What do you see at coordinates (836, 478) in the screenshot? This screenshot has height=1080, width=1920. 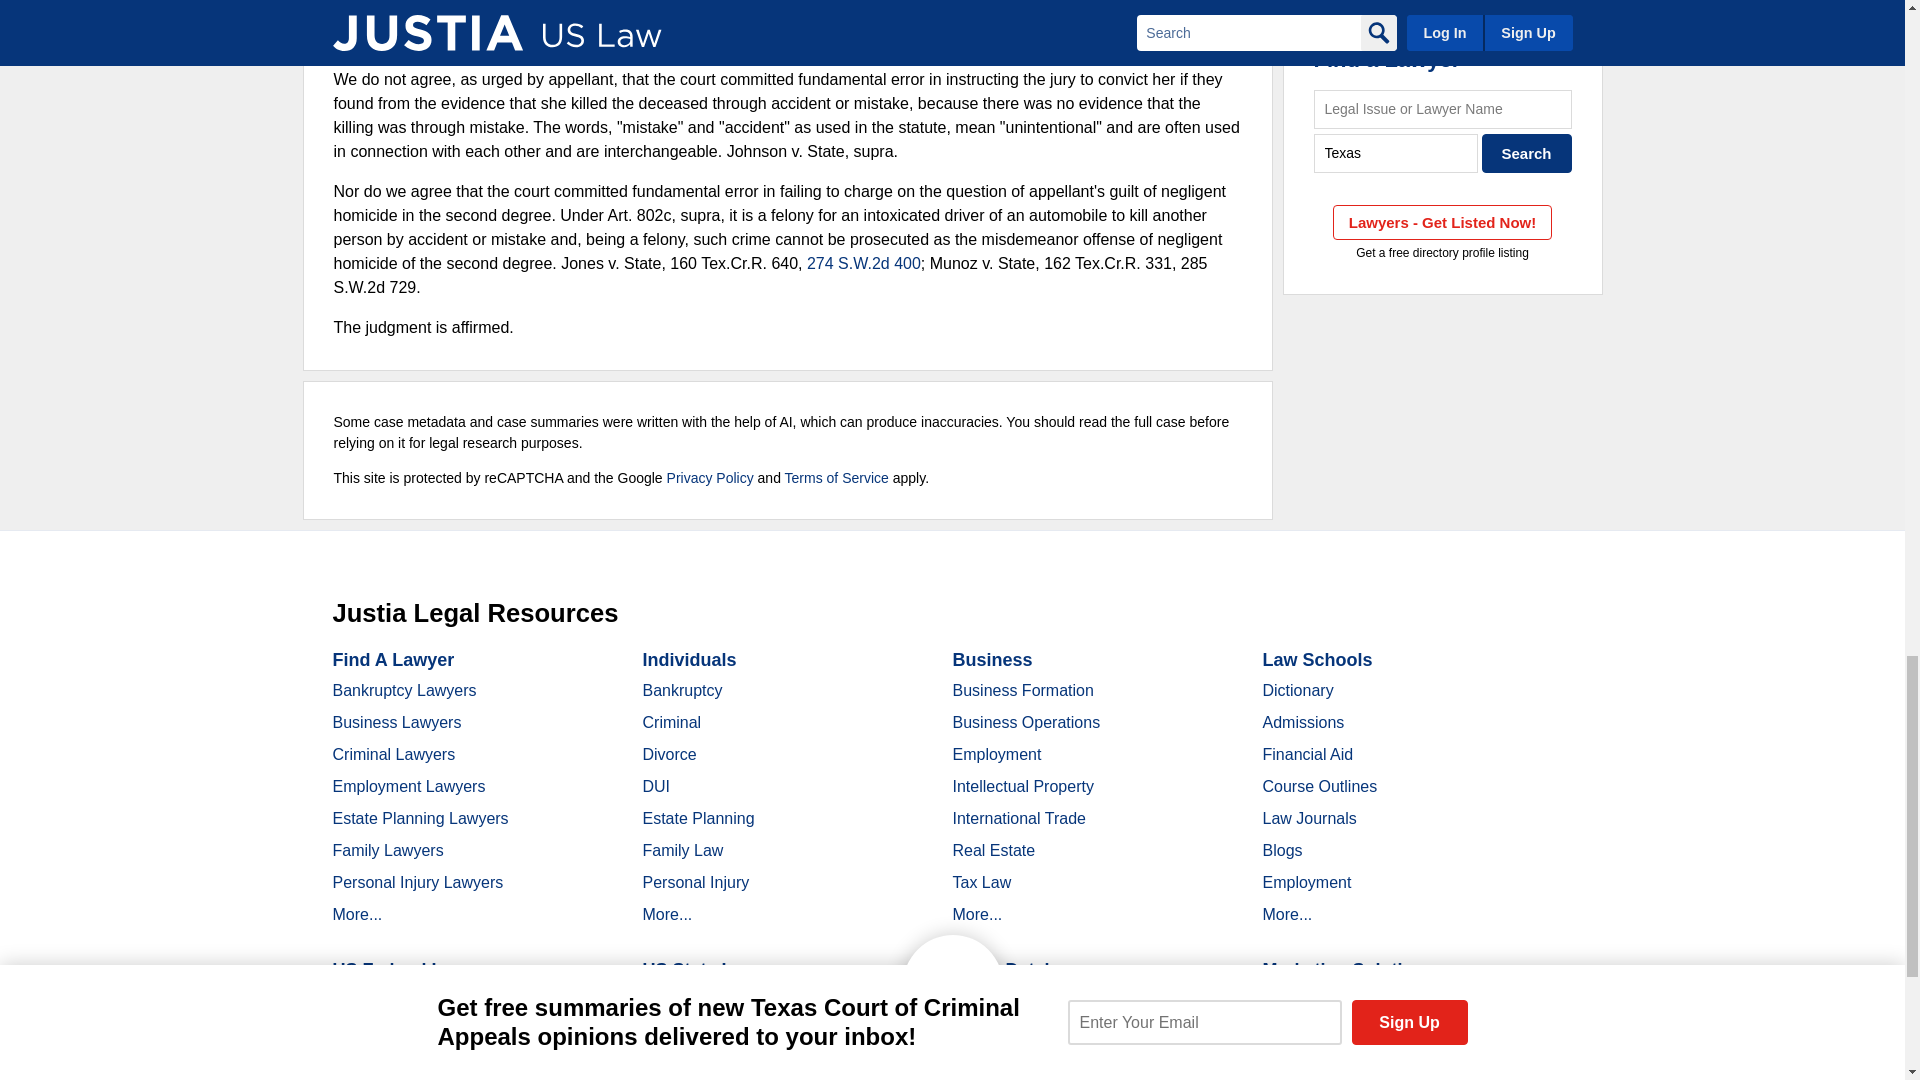 I see `Terms of Service` at bounding box center [836, 478].